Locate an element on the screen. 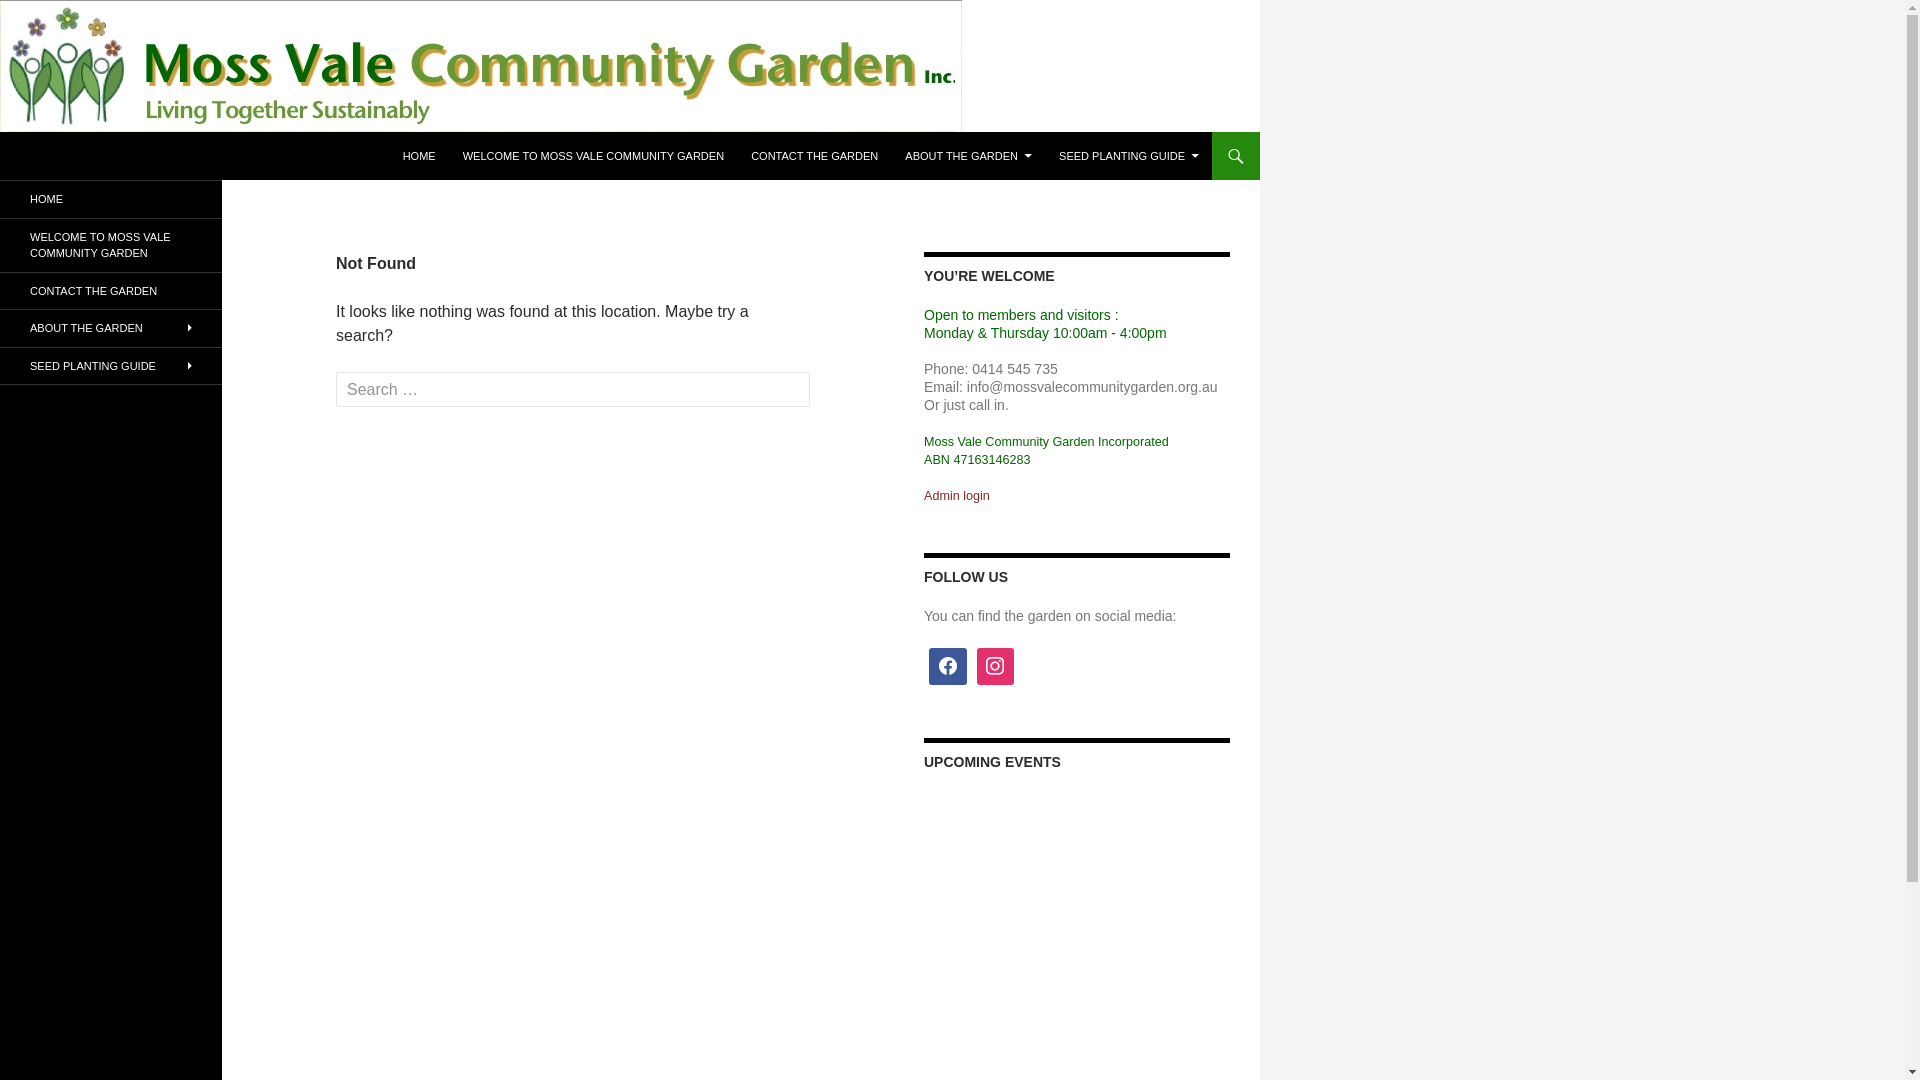  HOME is located at coordinates (420, 156).